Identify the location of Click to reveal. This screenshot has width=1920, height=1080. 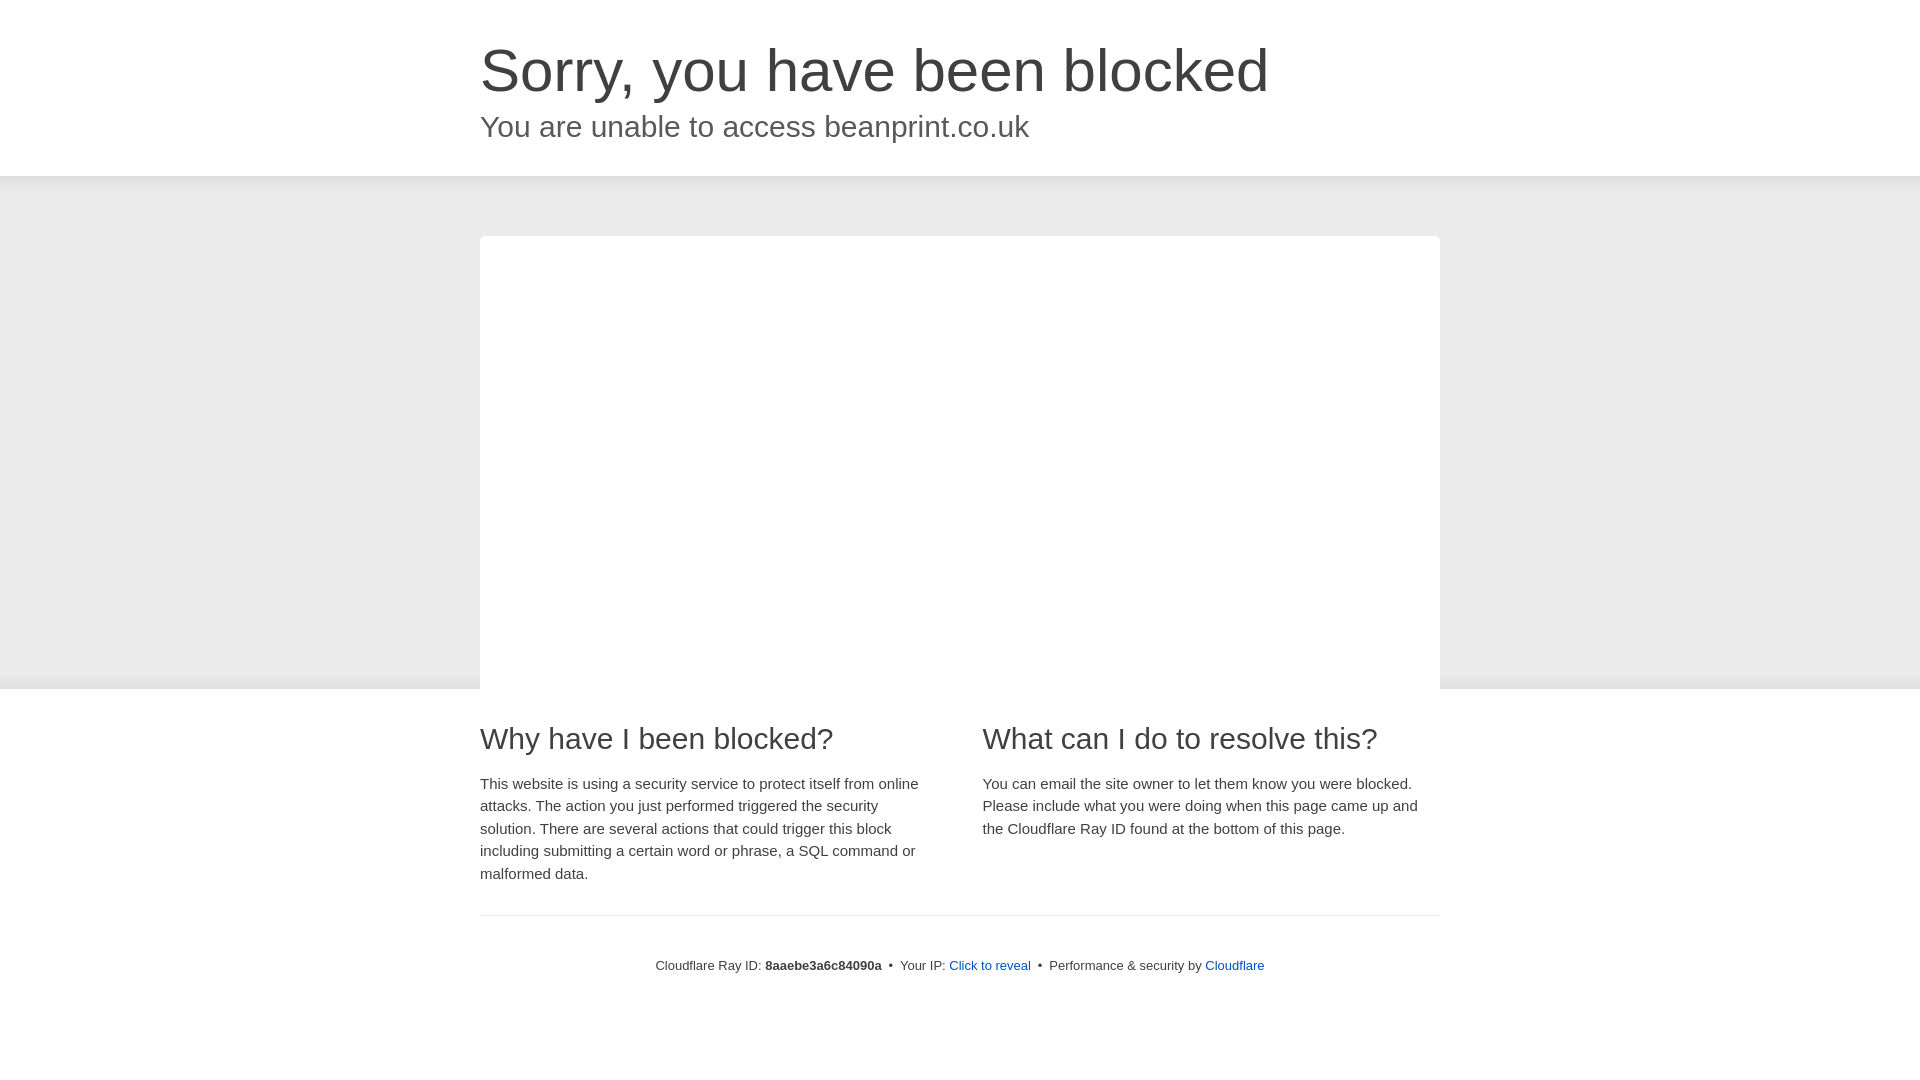
(990, 966).